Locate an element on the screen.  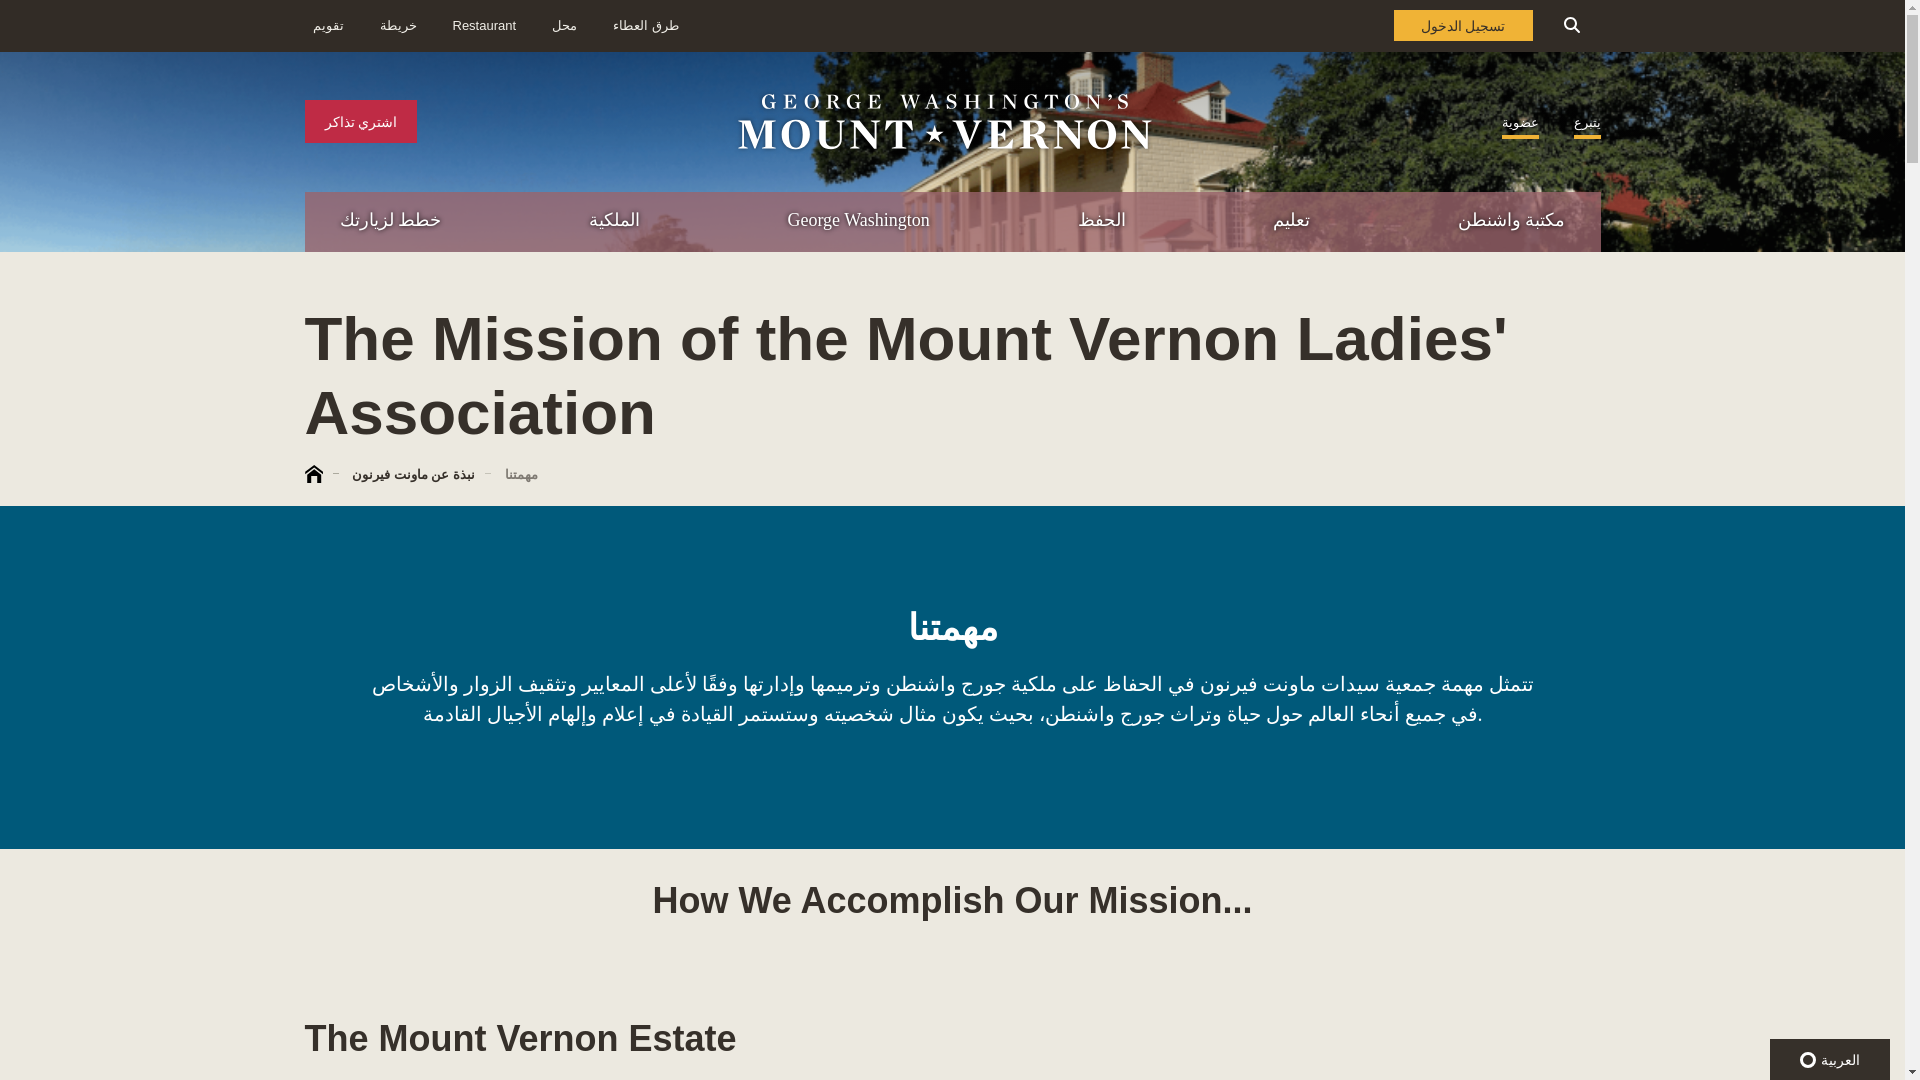
RESTAURANT is located at coordinates (1816, 306).